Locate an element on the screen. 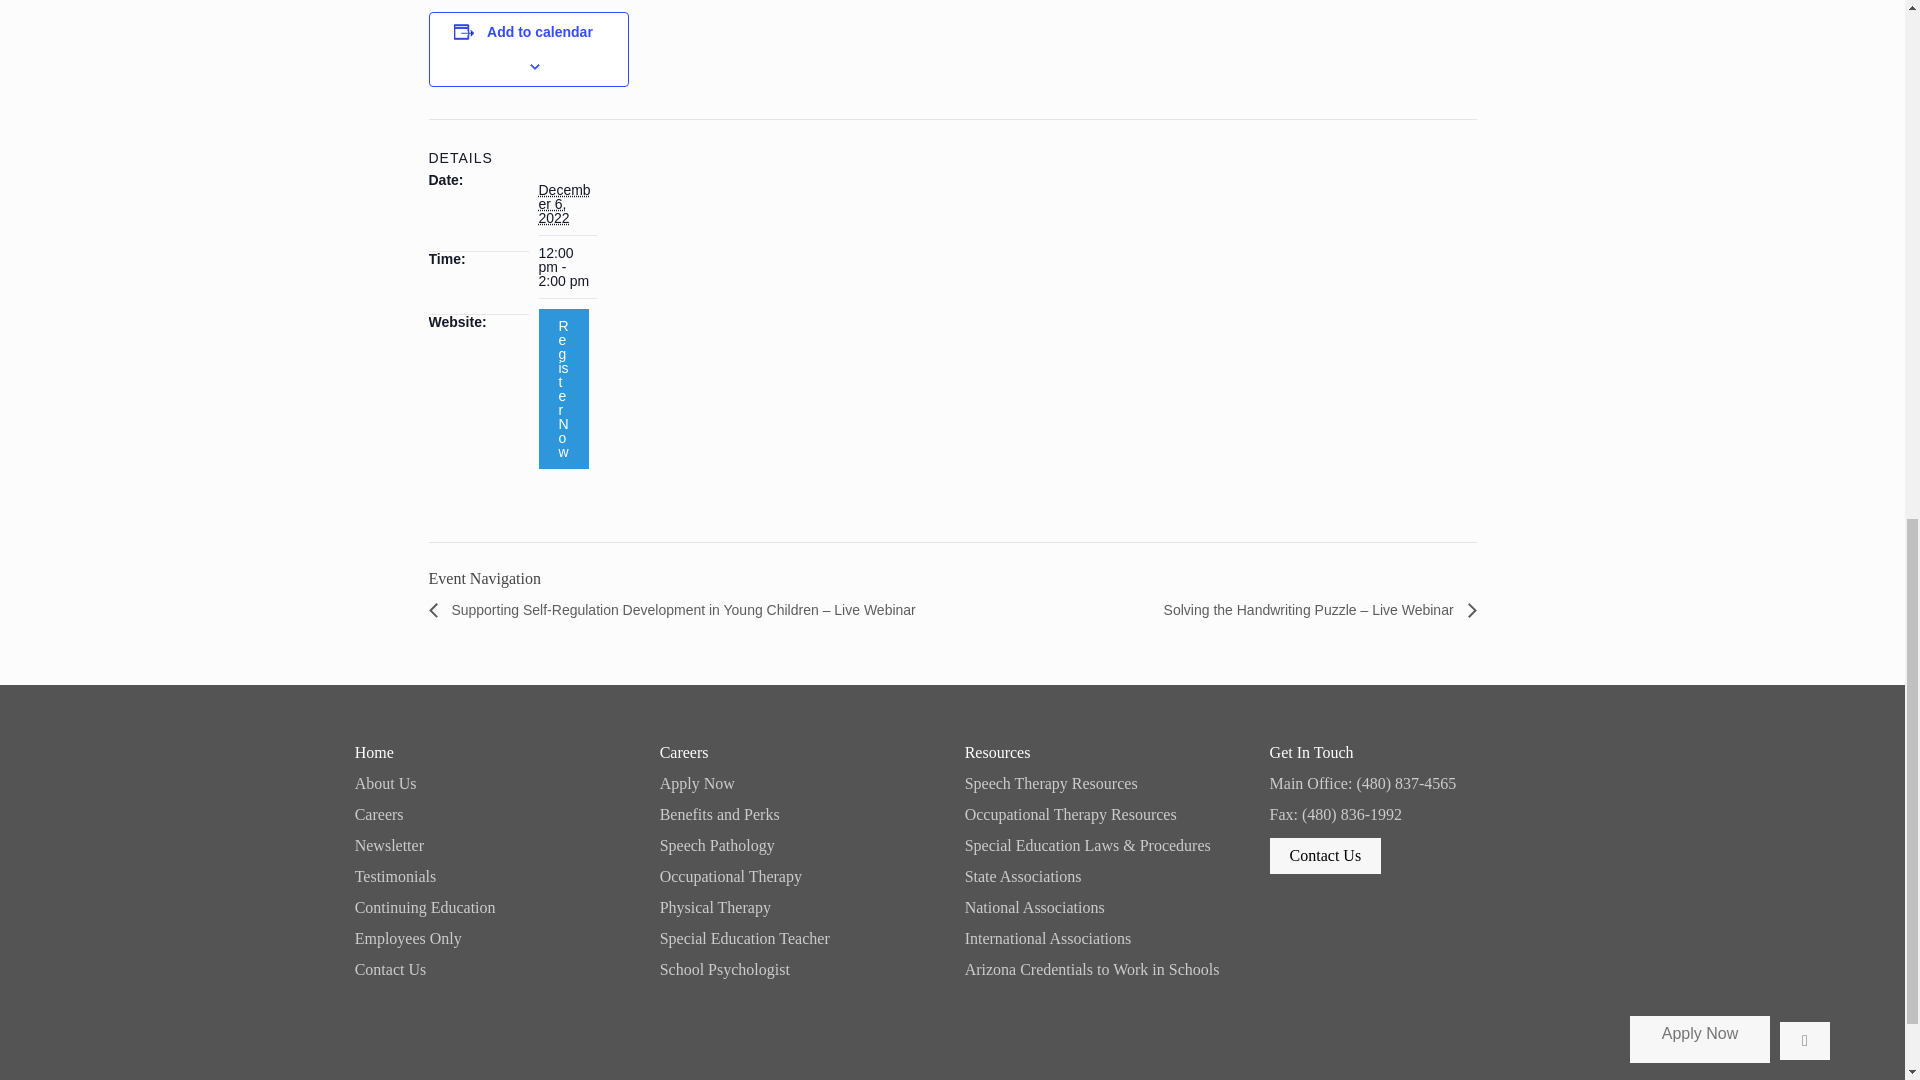  Testimonials is located at coordinates (495, 876).